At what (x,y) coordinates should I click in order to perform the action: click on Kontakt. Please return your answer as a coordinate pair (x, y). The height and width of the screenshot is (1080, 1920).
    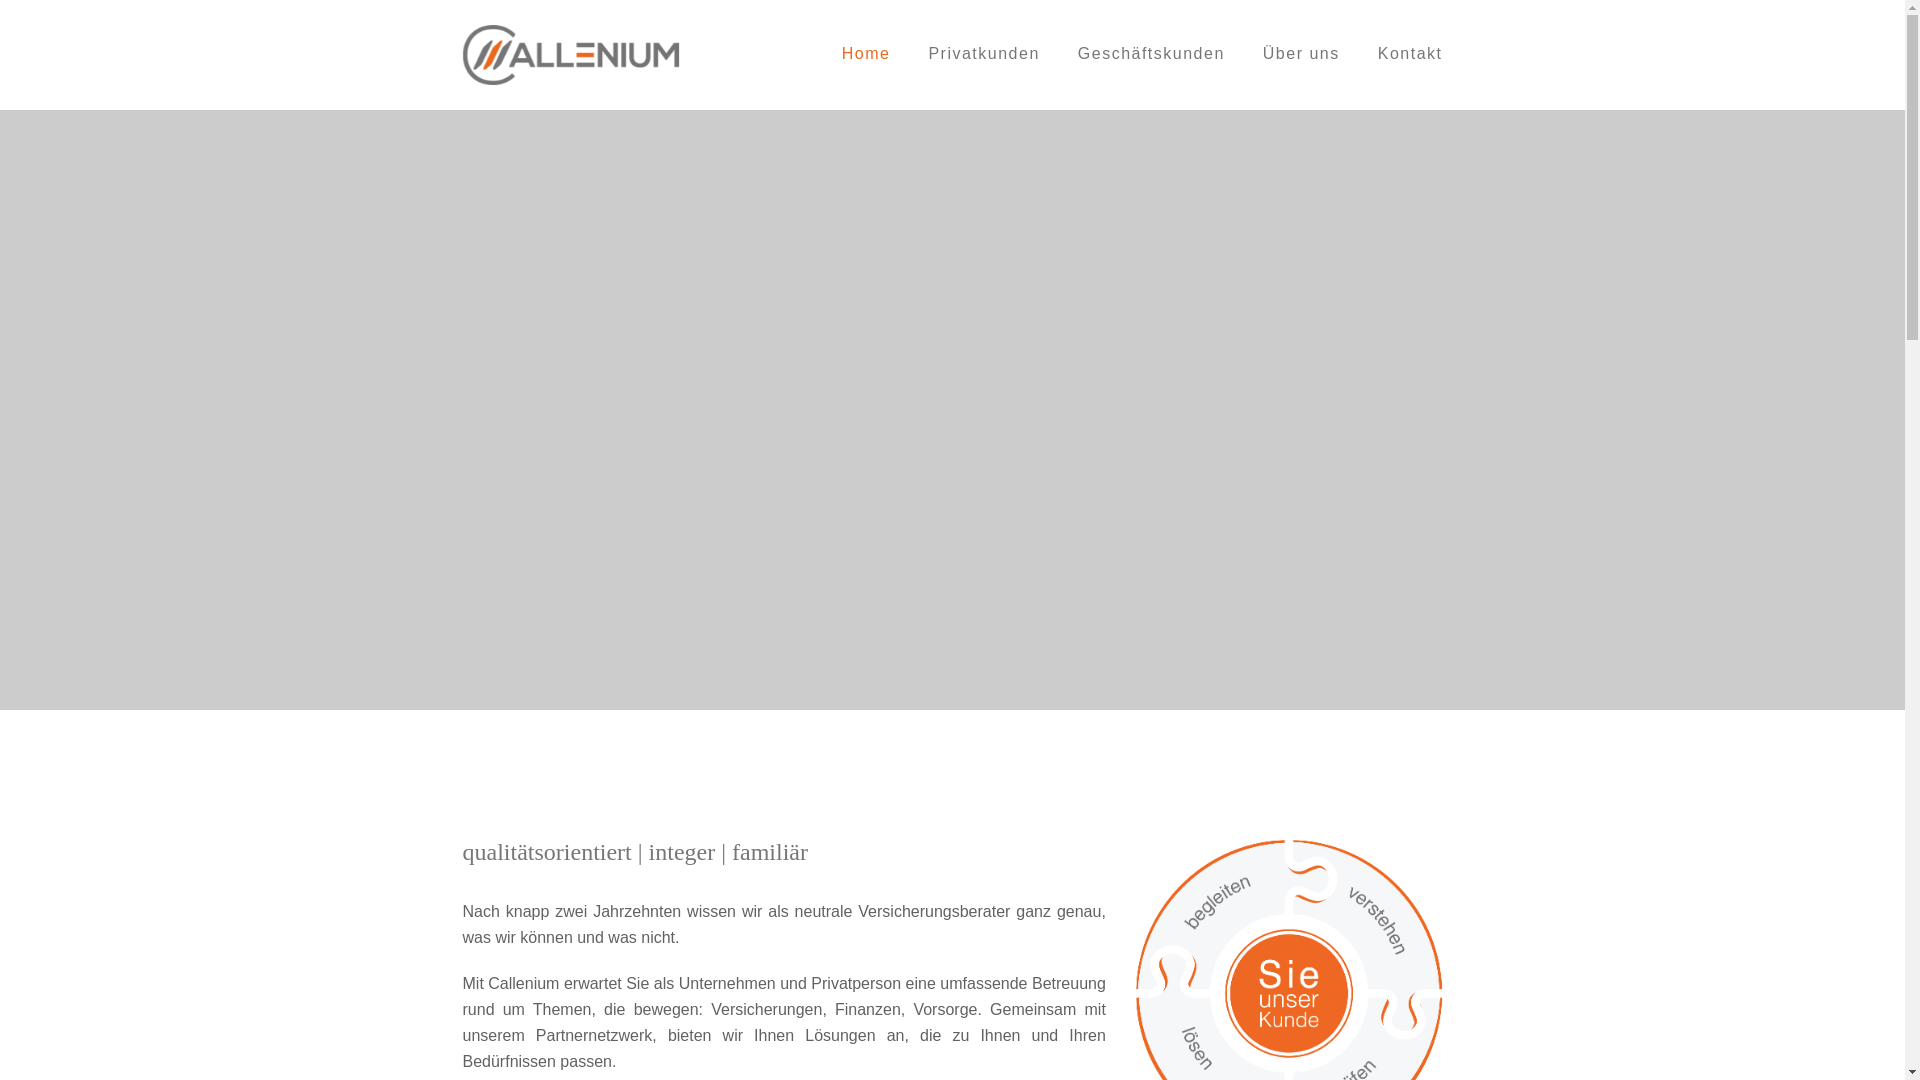
    Looking at the image, I should click on (1410, 55).